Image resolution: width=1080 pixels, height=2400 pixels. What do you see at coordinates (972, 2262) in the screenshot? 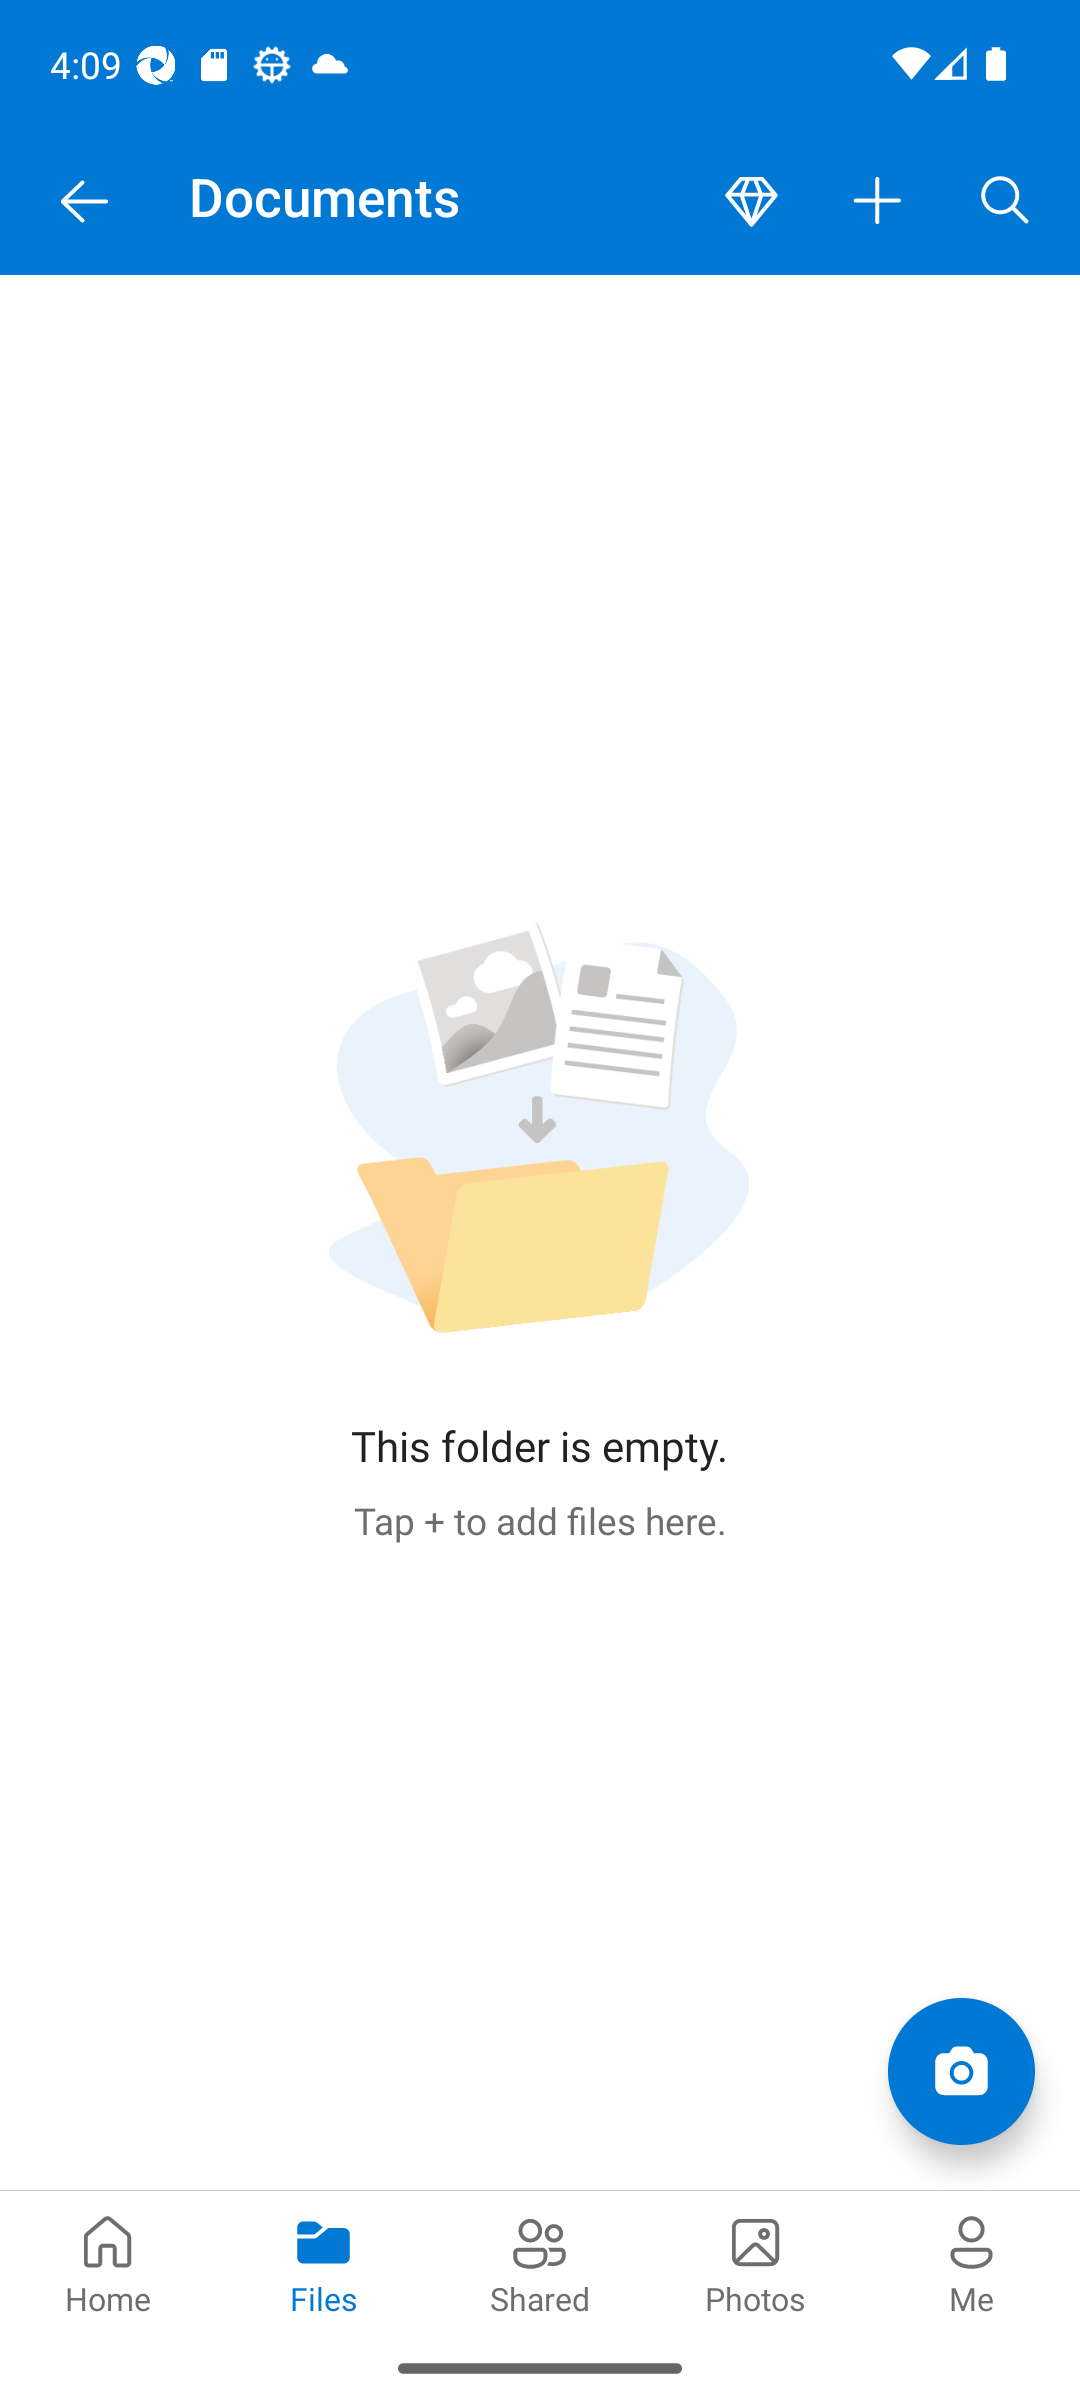
I see `Me pivot Me` at bounding box center [972, 2262].